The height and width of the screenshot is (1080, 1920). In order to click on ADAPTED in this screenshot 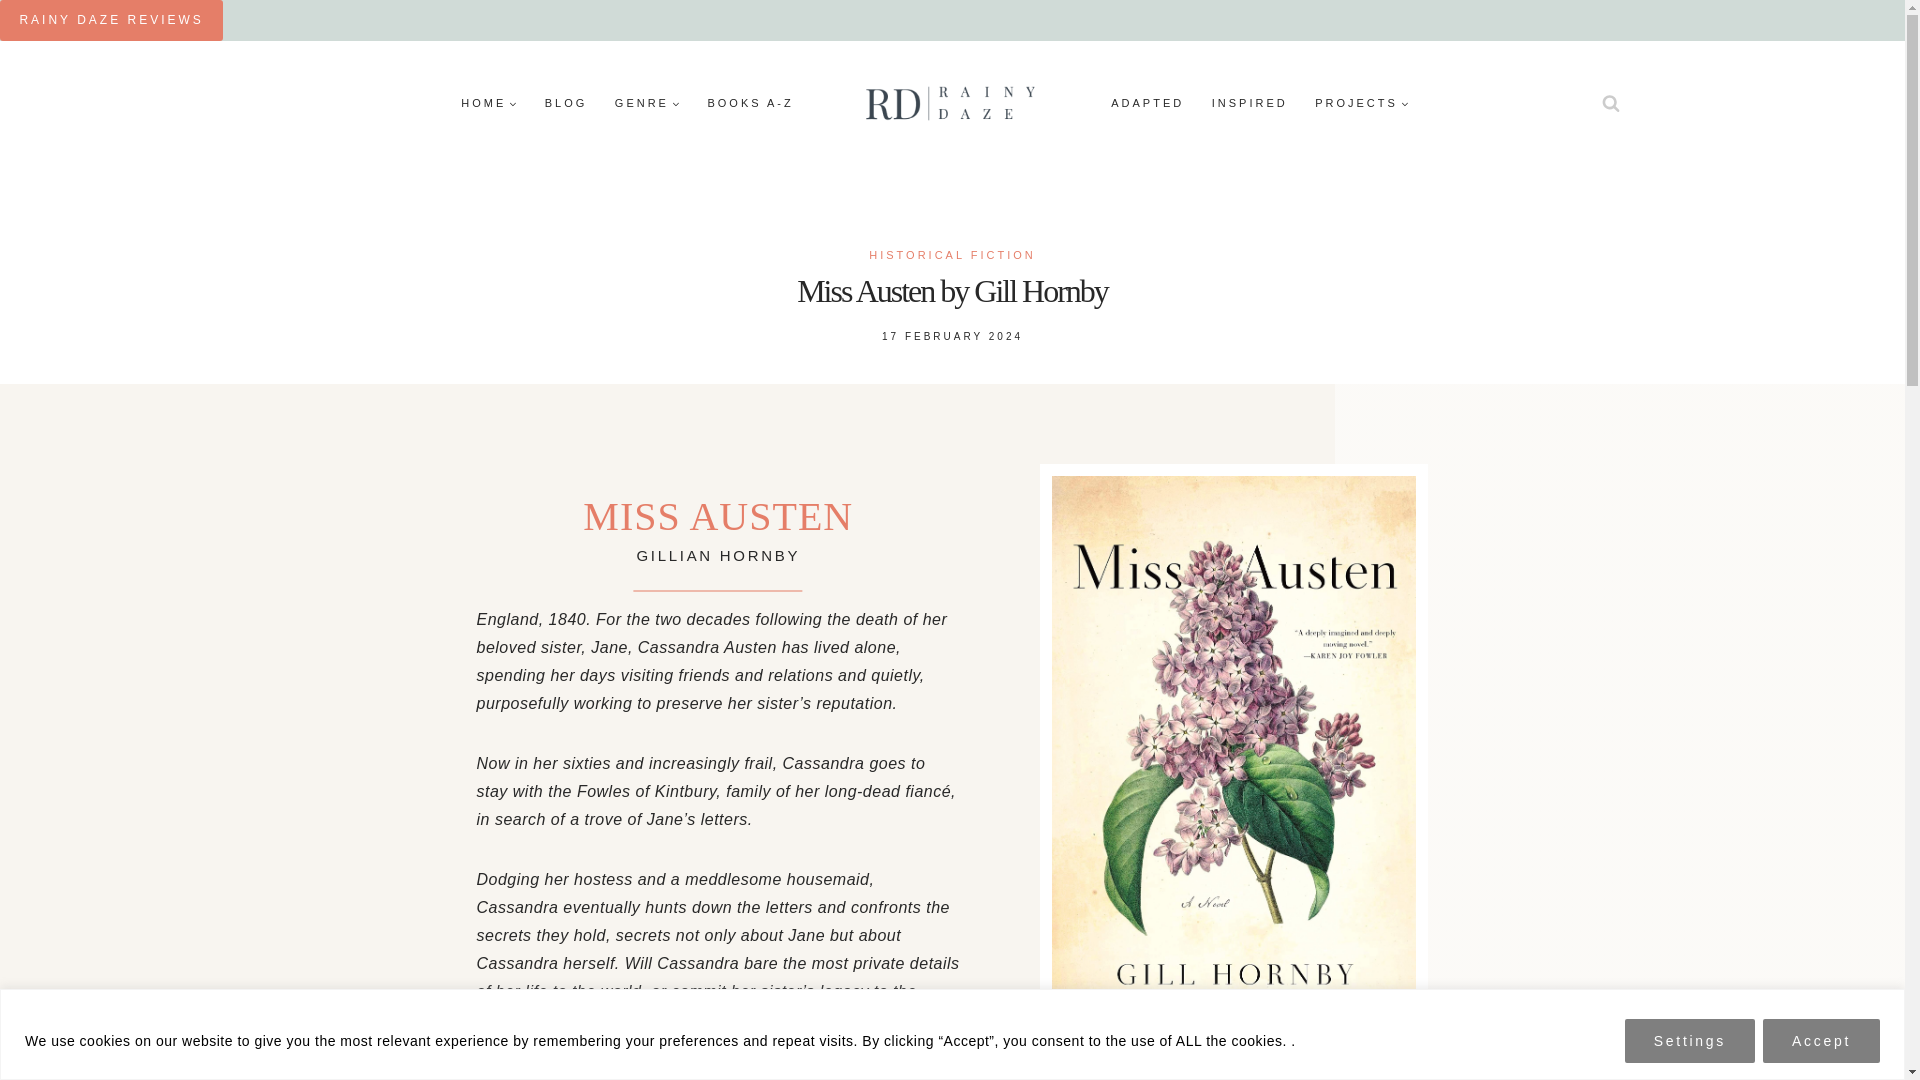, I will do `click(1148, 102)`.